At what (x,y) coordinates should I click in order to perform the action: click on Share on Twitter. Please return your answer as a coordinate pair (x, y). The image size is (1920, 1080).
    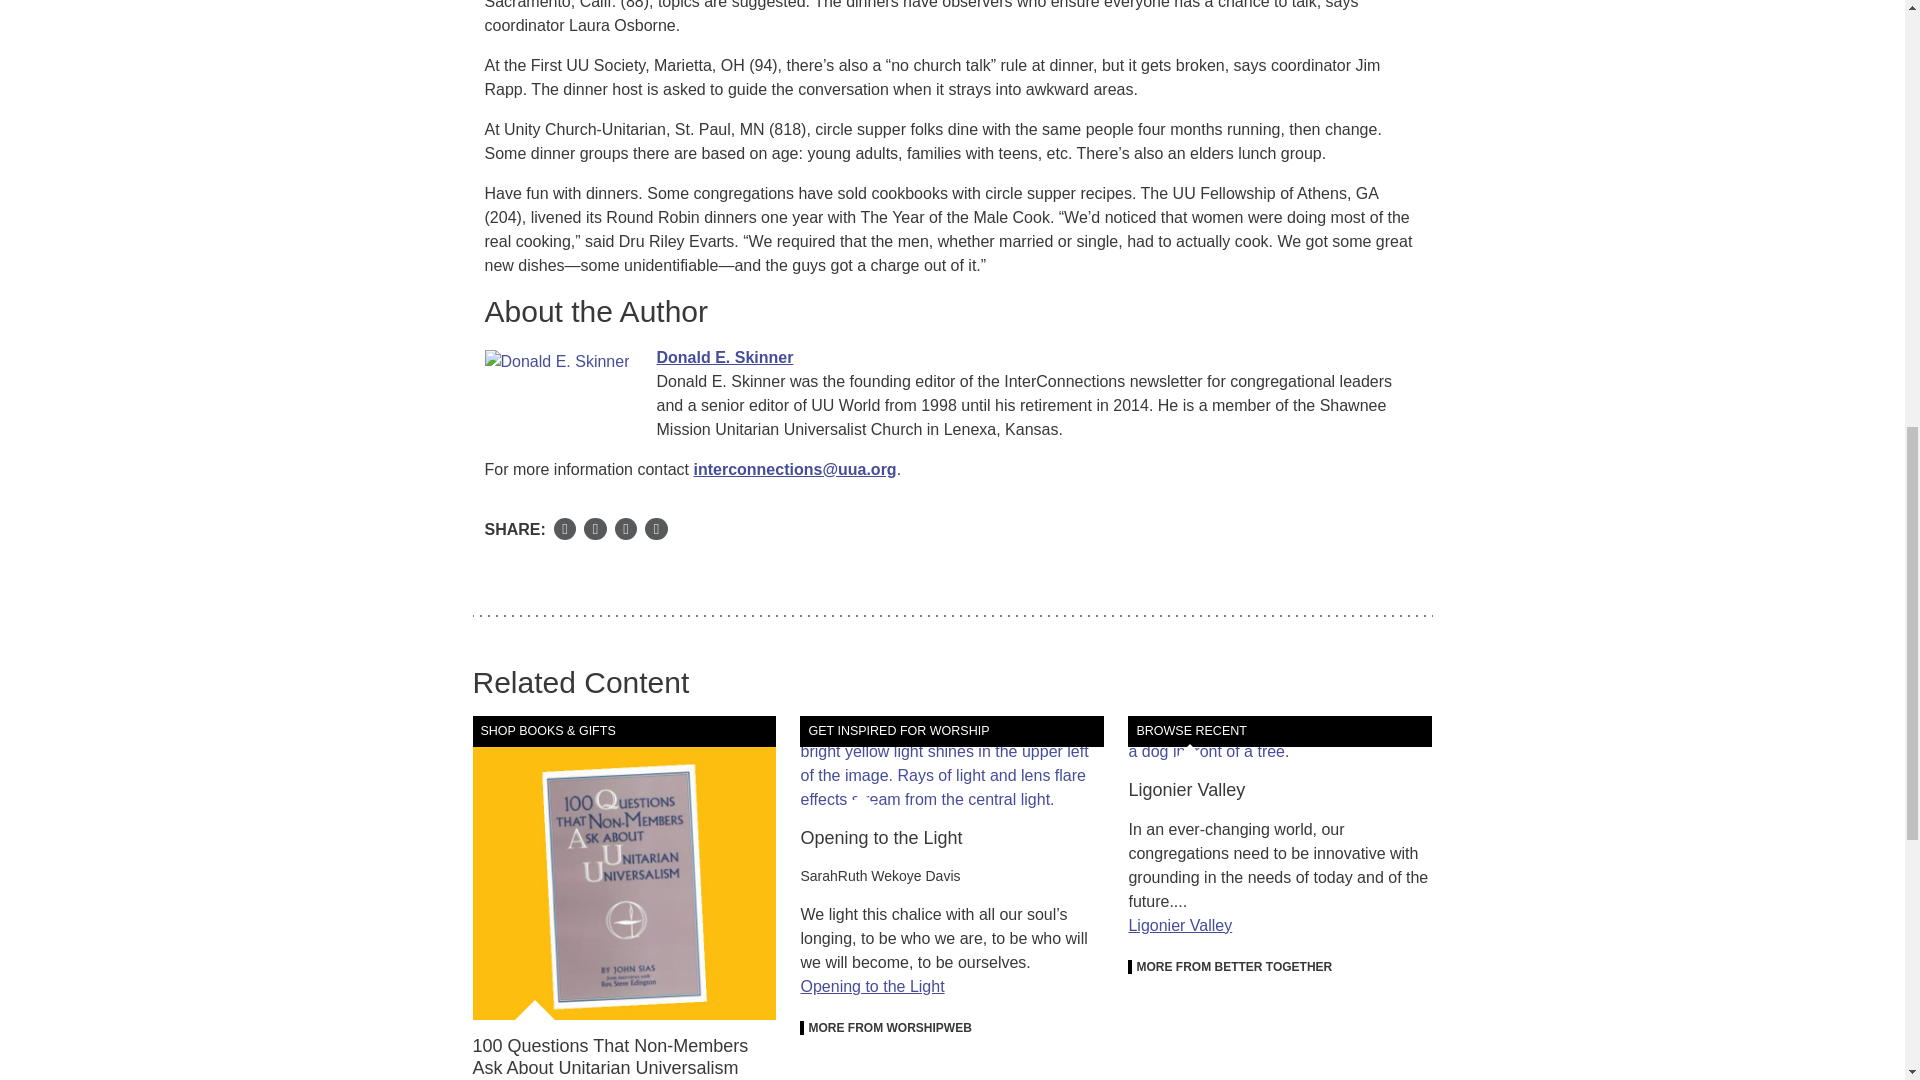
    Looking at the image, I should click on (594, 530).